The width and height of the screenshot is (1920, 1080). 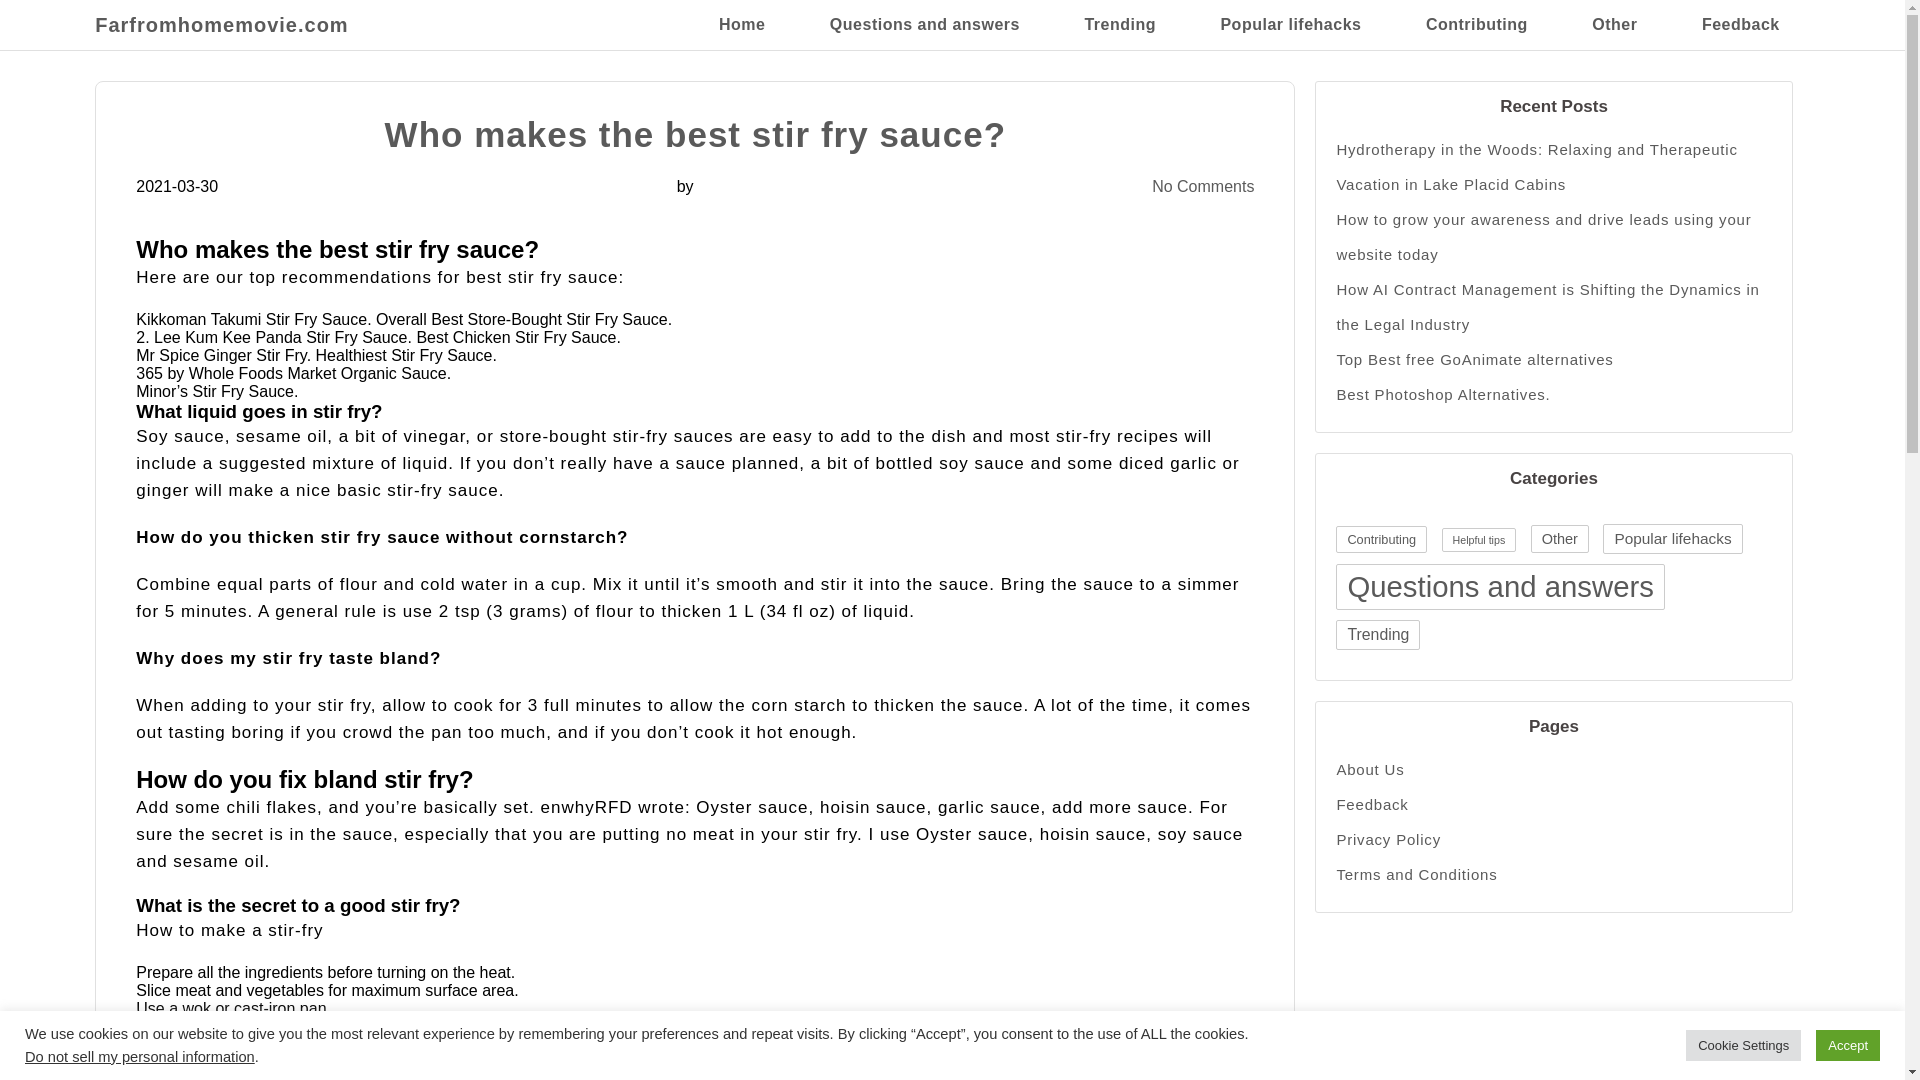 What do you see at coordinates (741, 24) in the screenshot?
I see `Home` at bounding box center [741, 24].